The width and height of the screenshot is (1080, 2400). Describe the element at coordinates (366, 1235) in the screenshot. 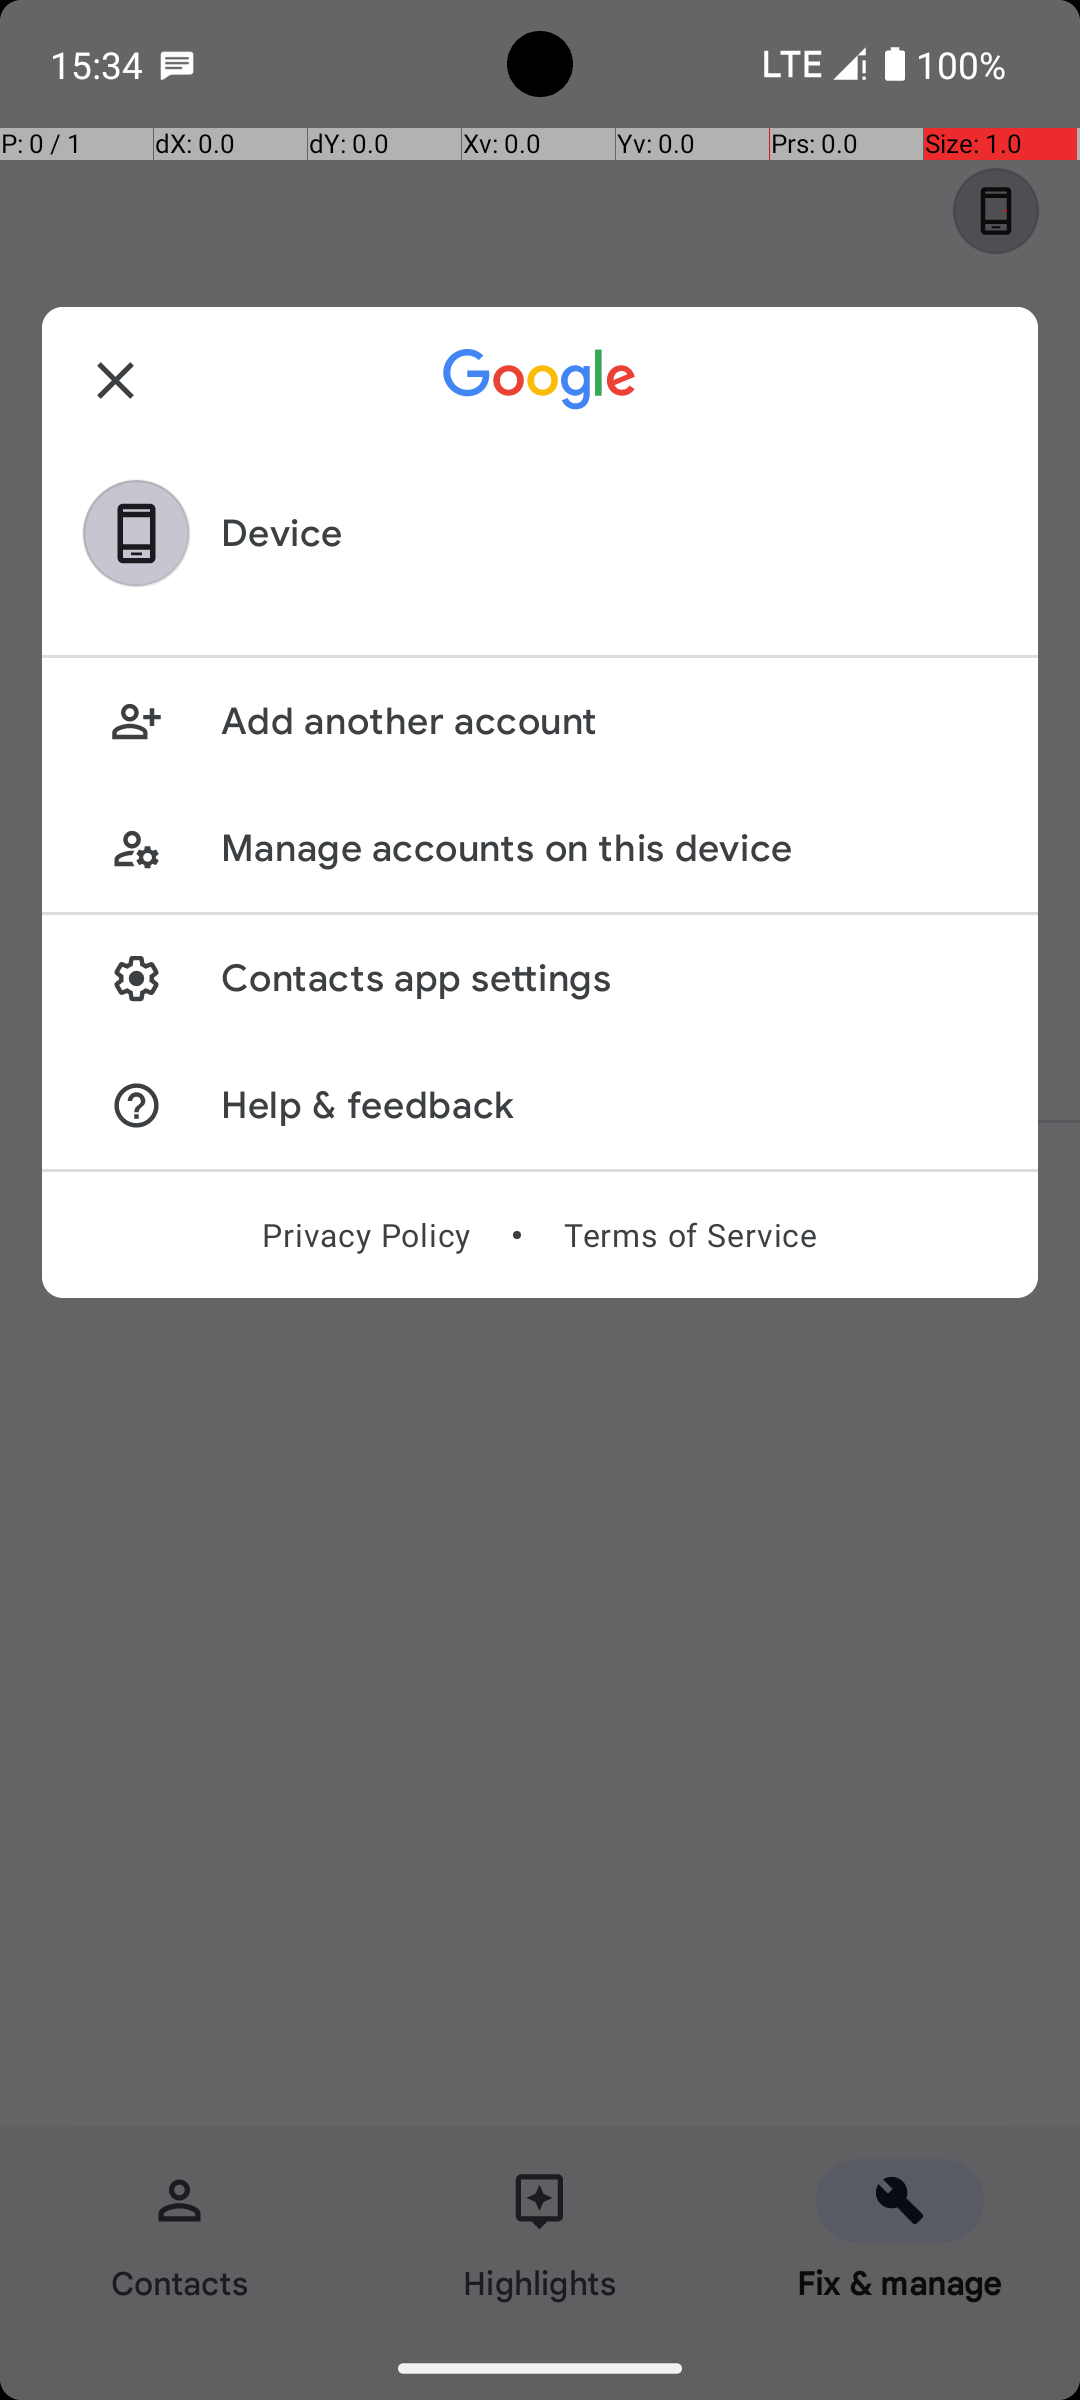

I see `Privacy Policy` at that location.